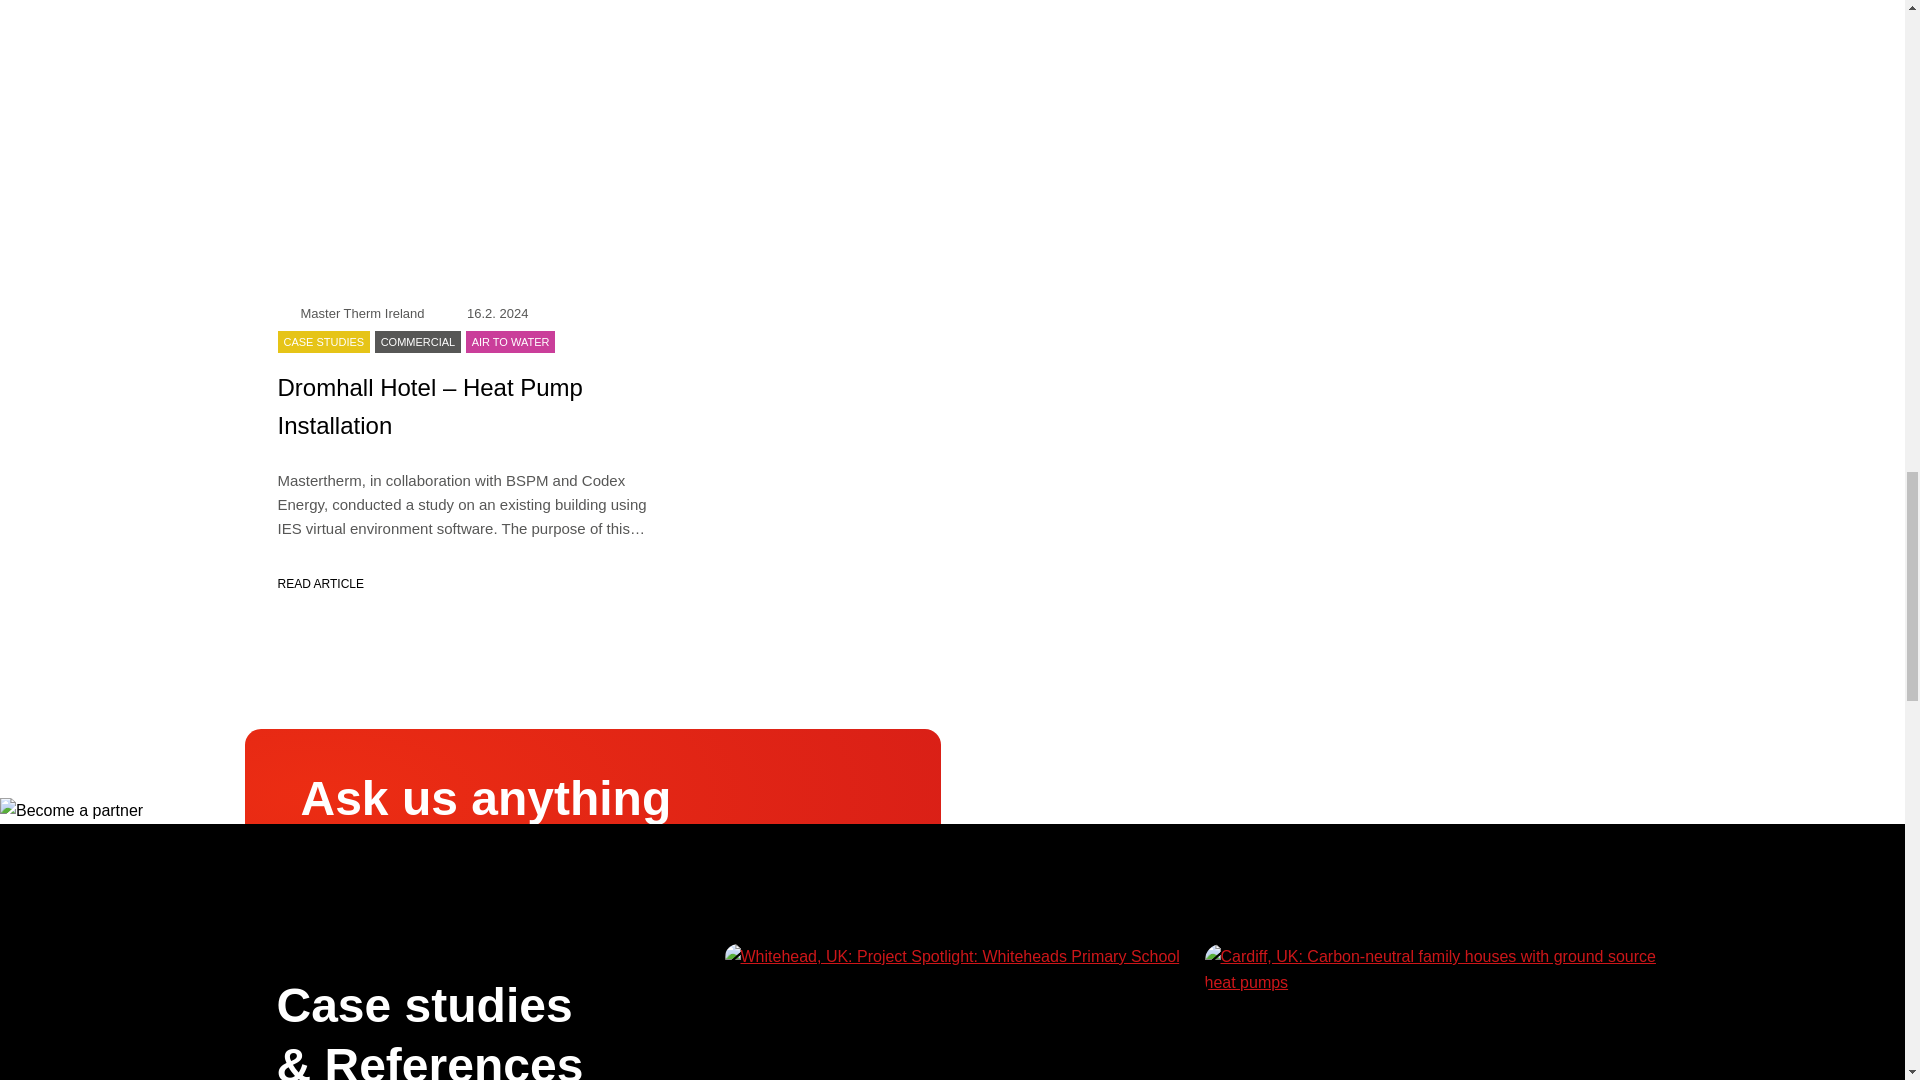 This screenshot has height=1080, width=1920. What do you see at coordinates (436, 1004) in the screenshot?
I see `I WANT TO LEAVE A MESSAGE` at bounding box center [436, 1004].